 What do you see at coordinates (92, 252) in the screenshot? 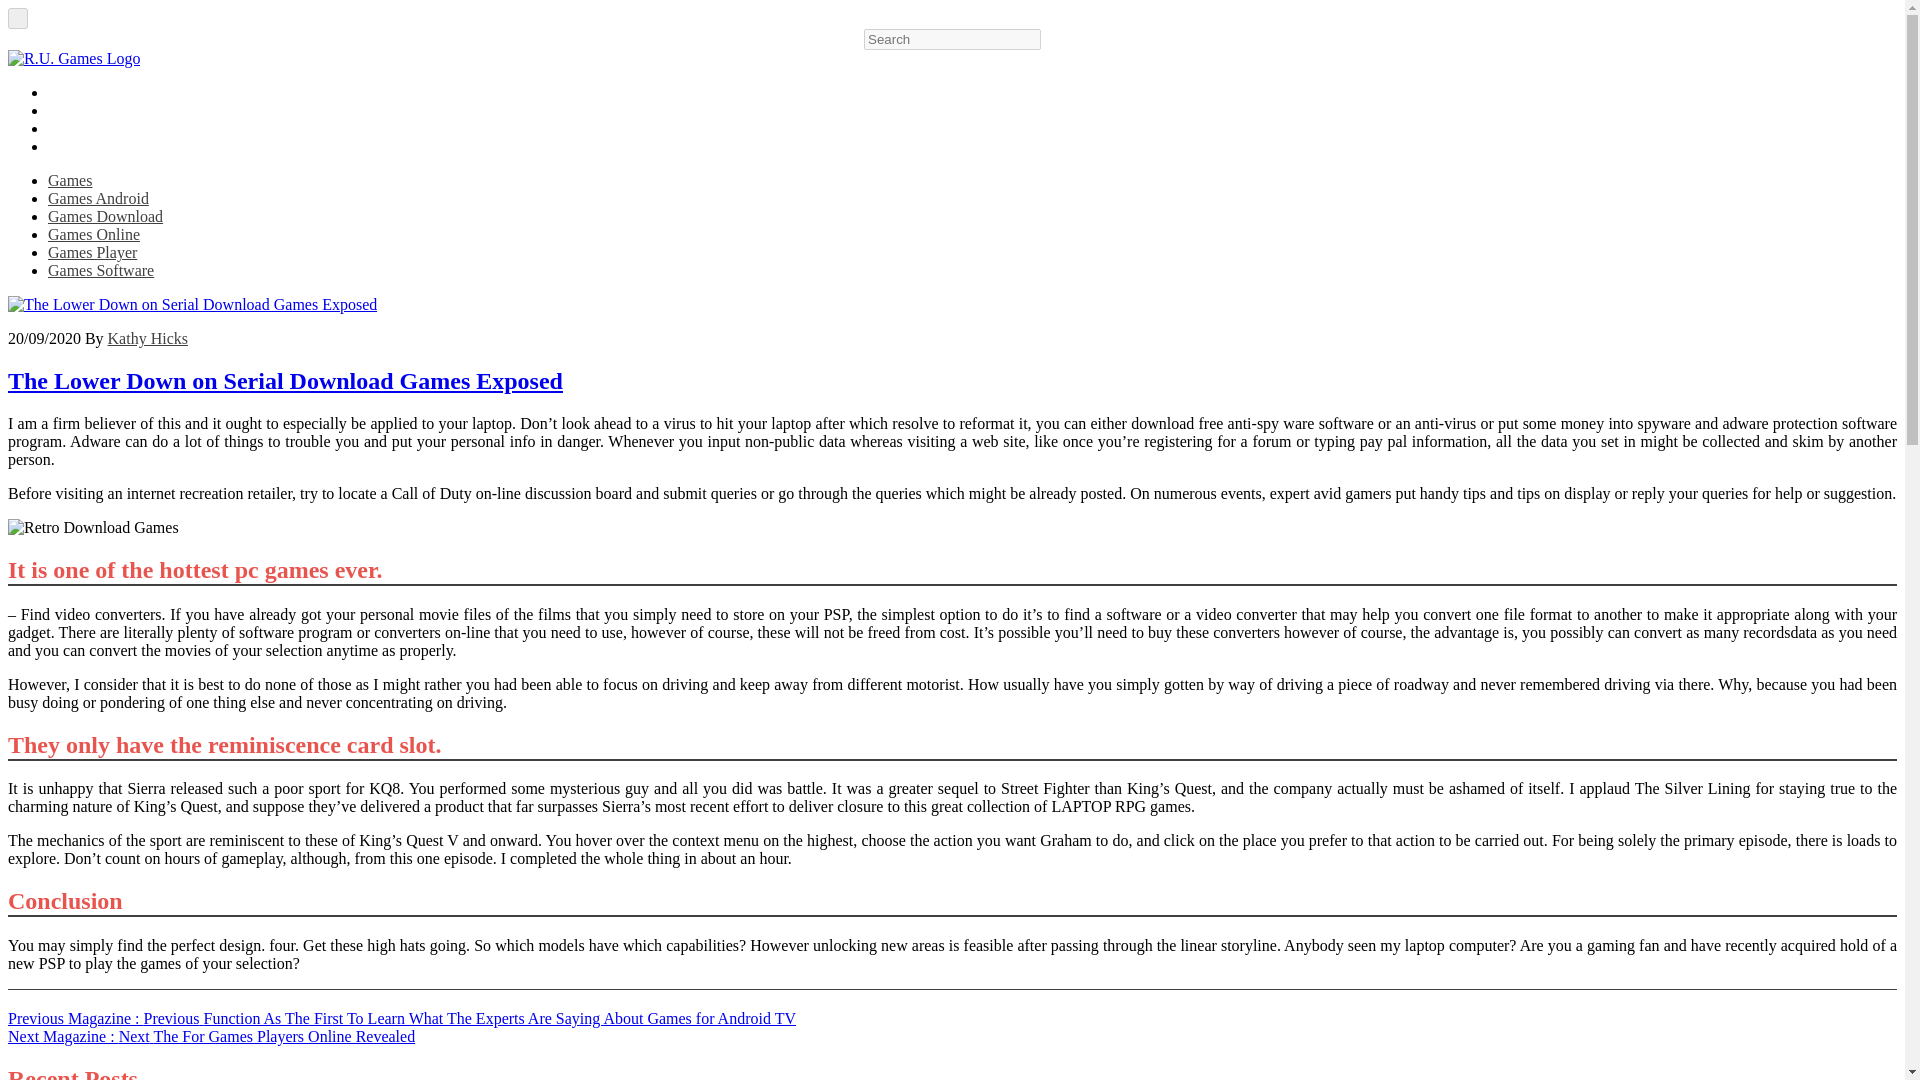
I see `Games Player` at bounding box center [92, 252].